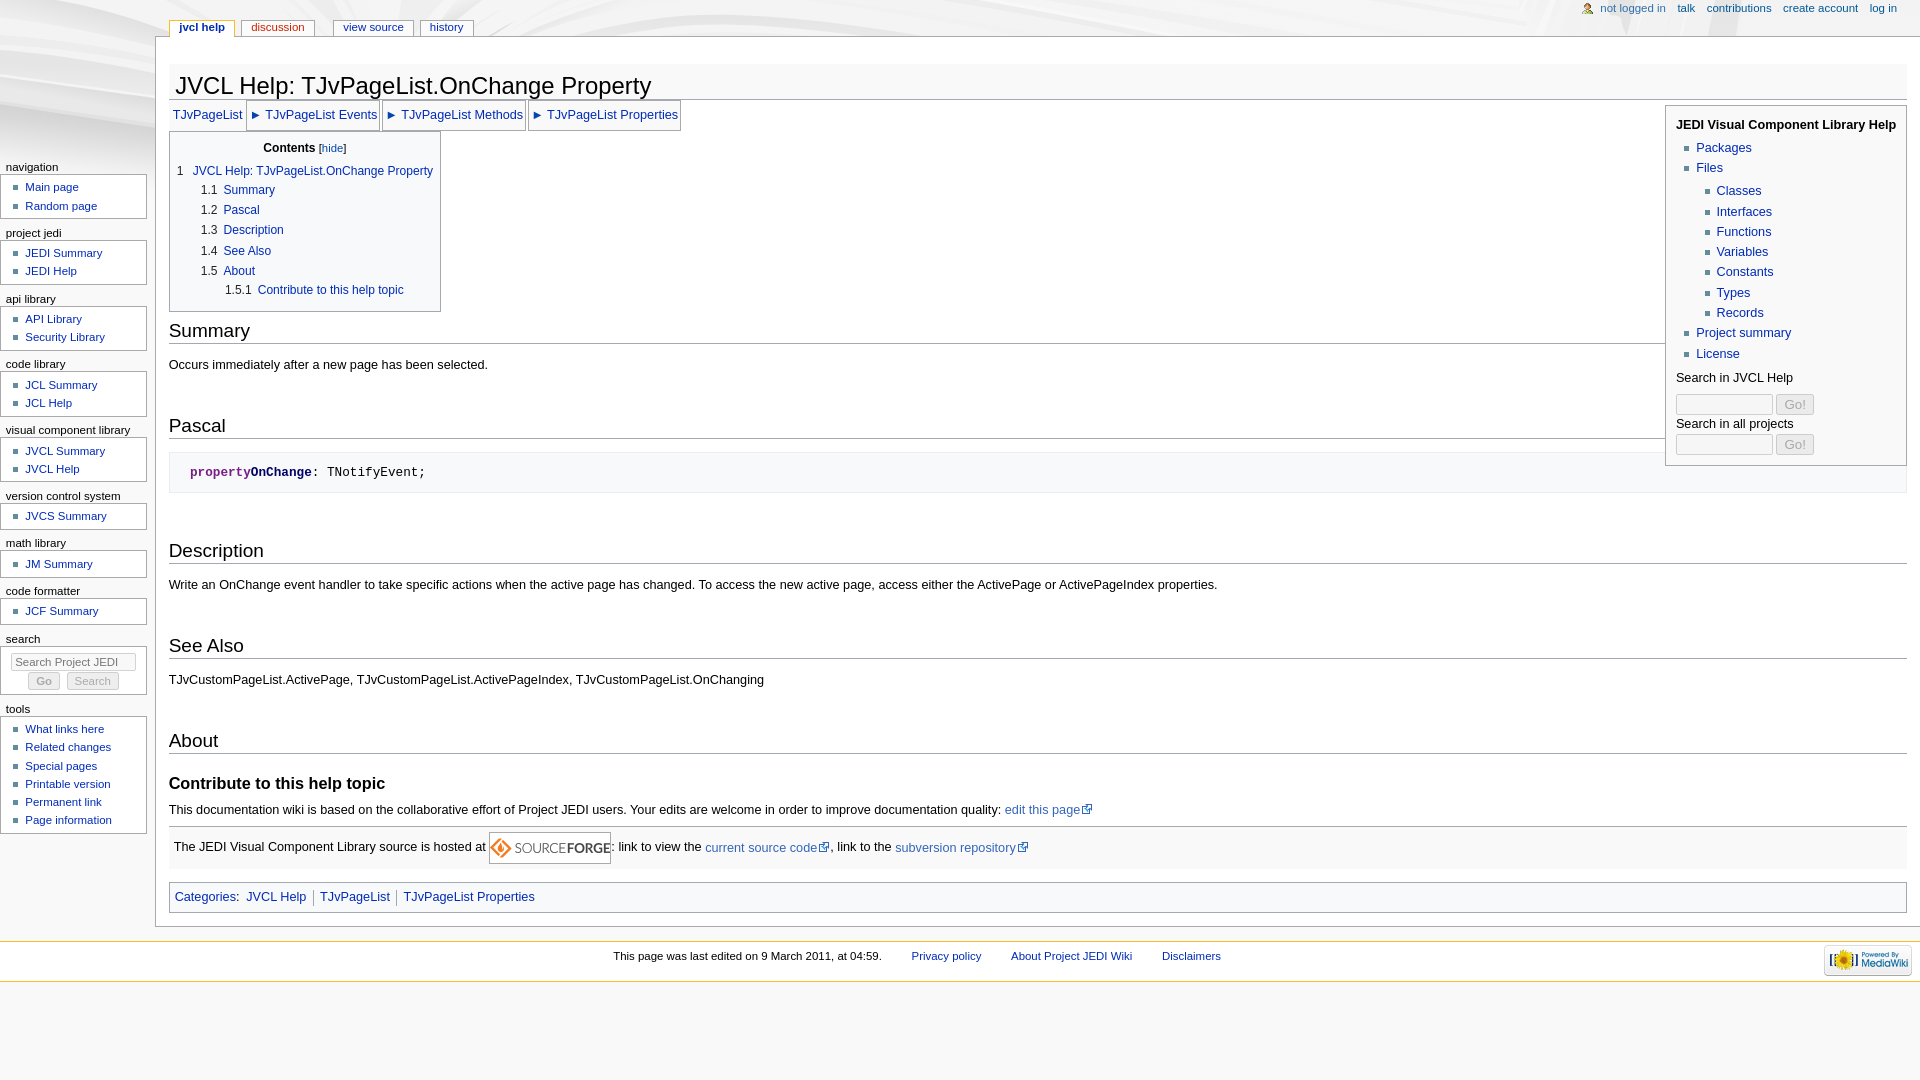 The image size is (1920, 1080). I want to click on Go, so click(44, 680).